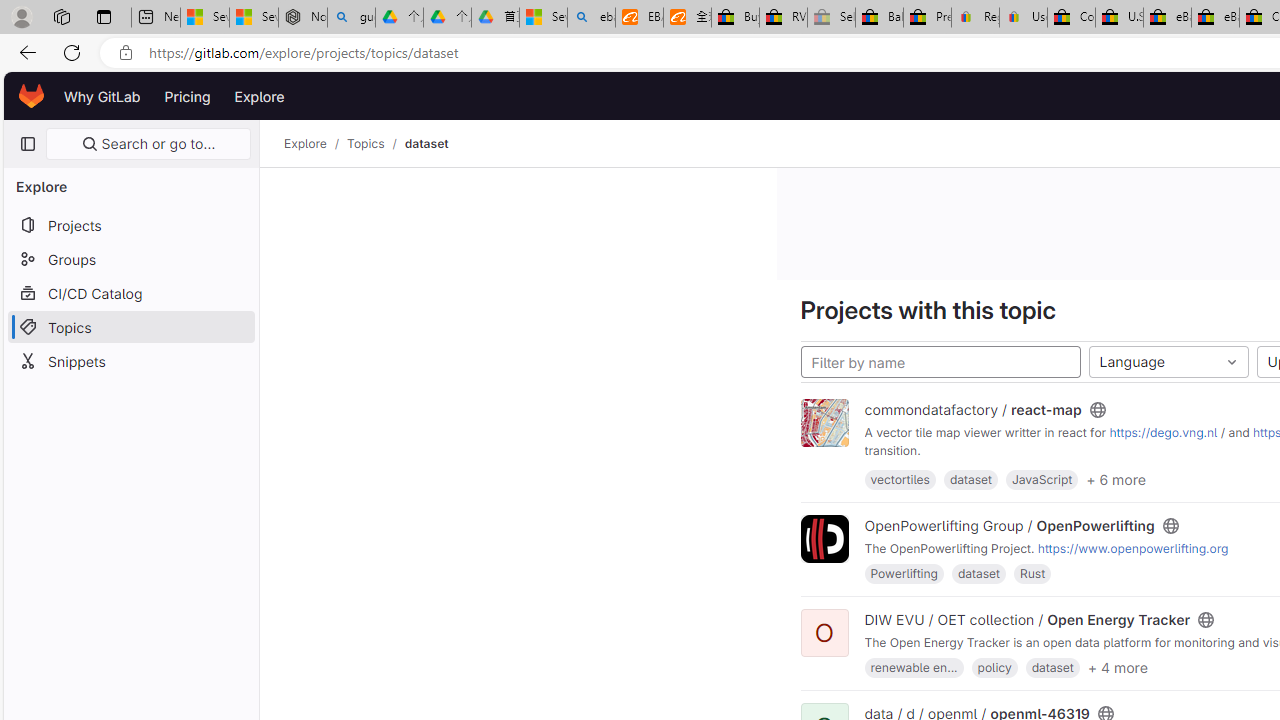 The image size is (1280, 720). What do you see at coordinates (130, 326) in the screenshot?
I see `Topics` at bounding box center [130, 326].